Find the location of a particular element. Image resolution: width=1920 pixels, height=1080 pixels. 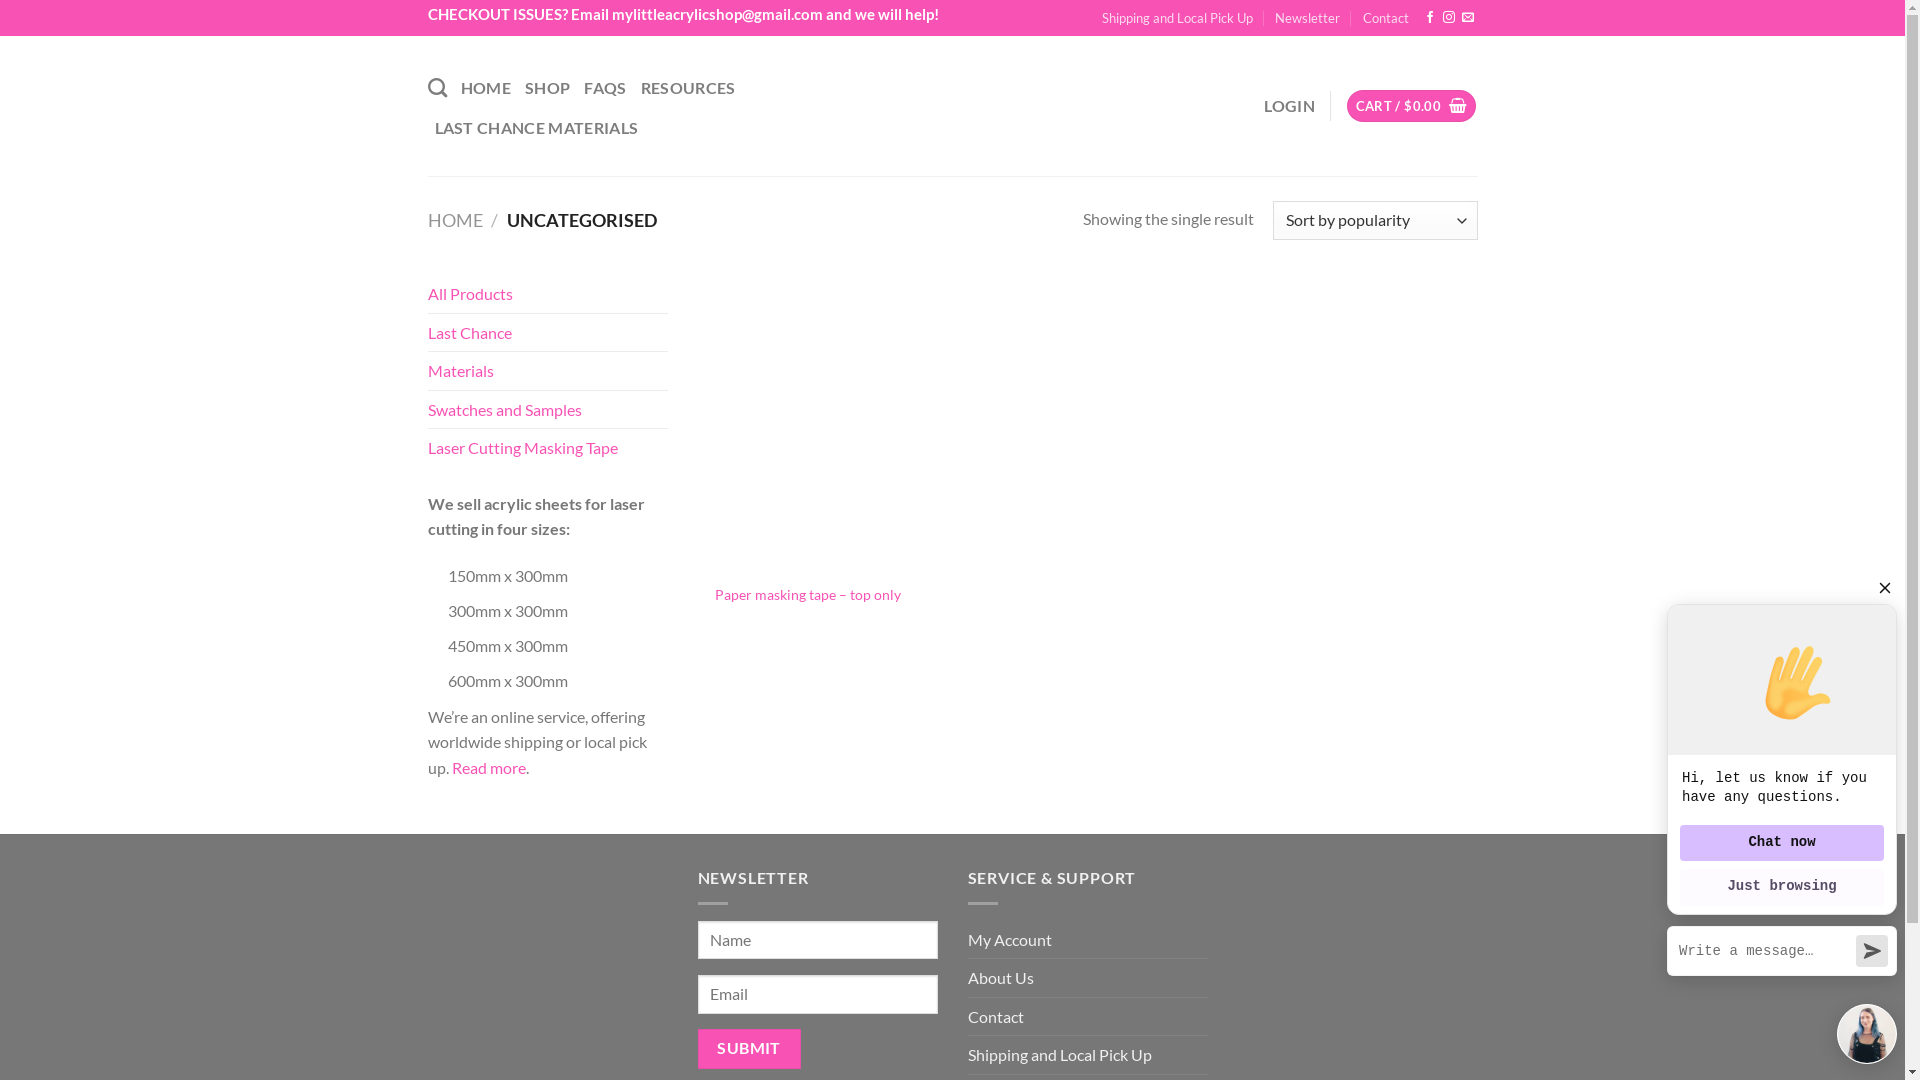

My Account is located at coordinates (1010, 940).